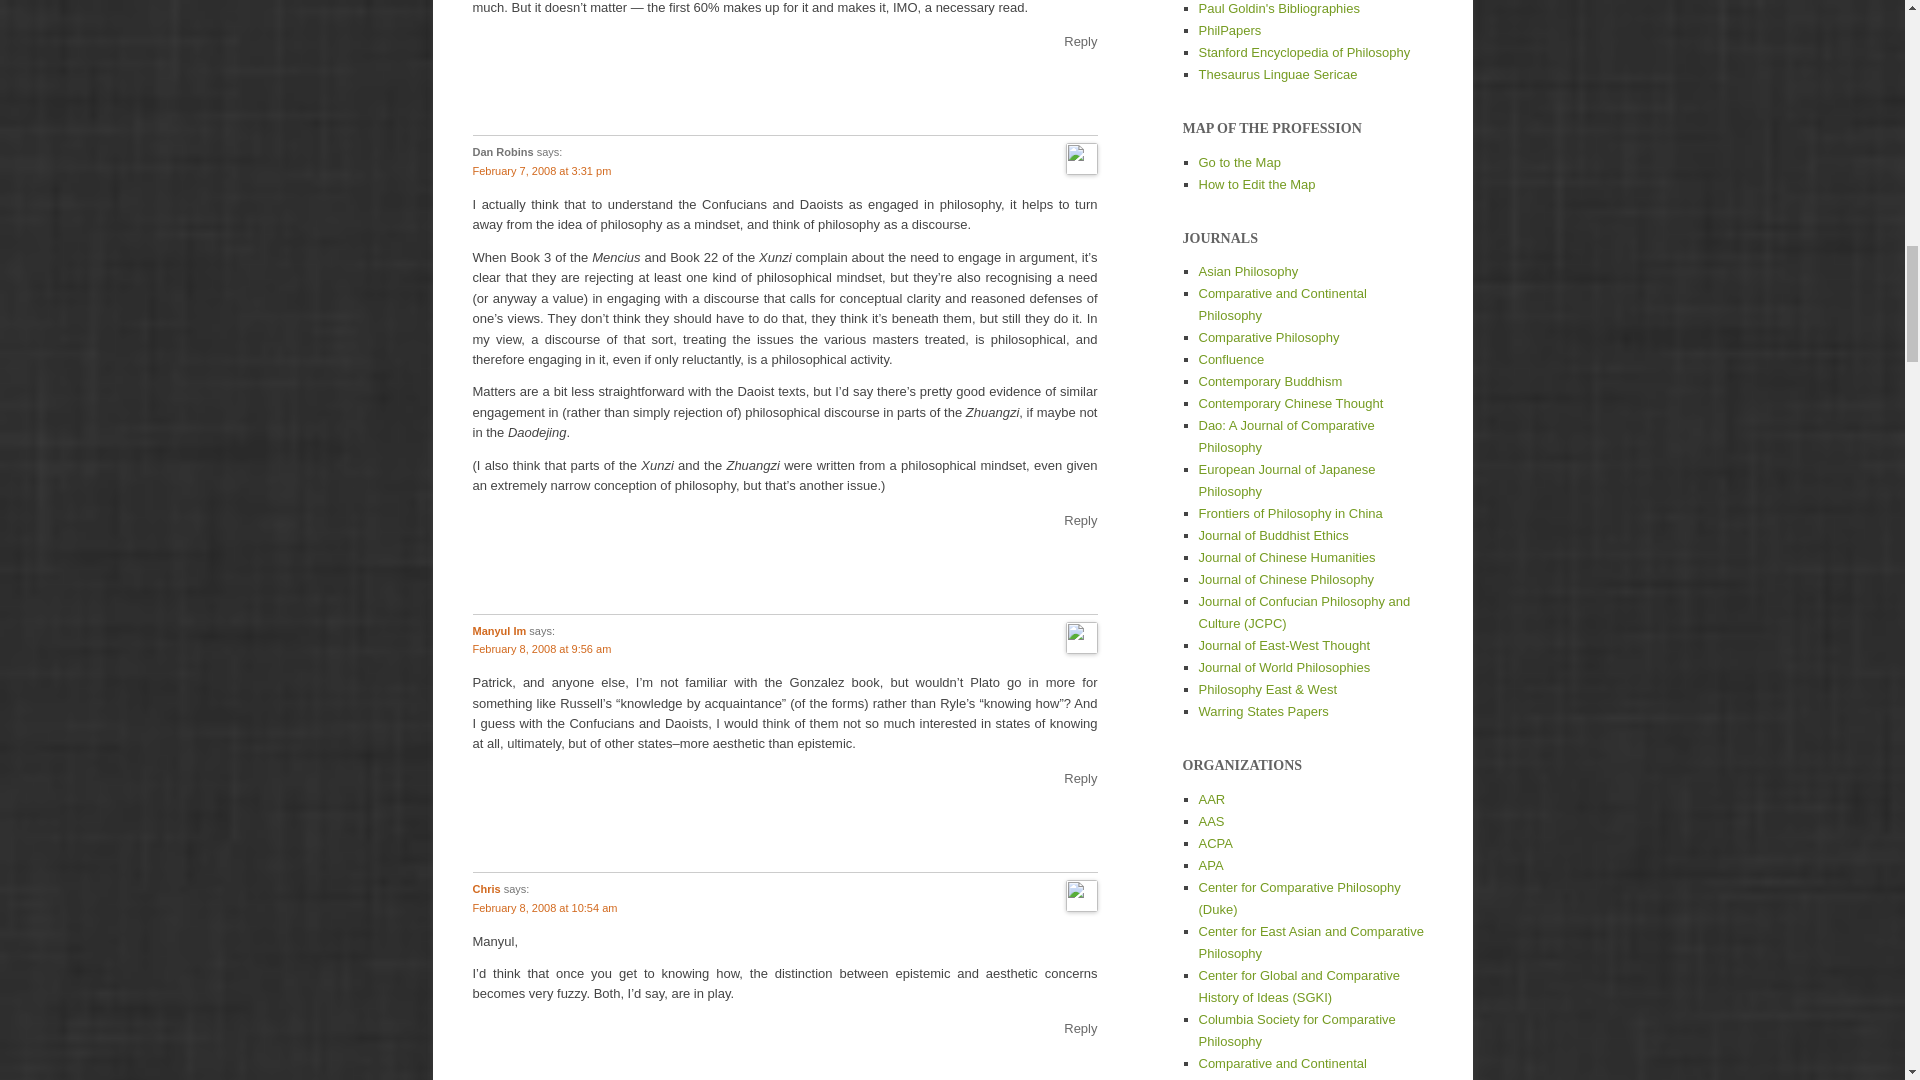  I want to click on American Academy of Religion, so click(1211, 798).